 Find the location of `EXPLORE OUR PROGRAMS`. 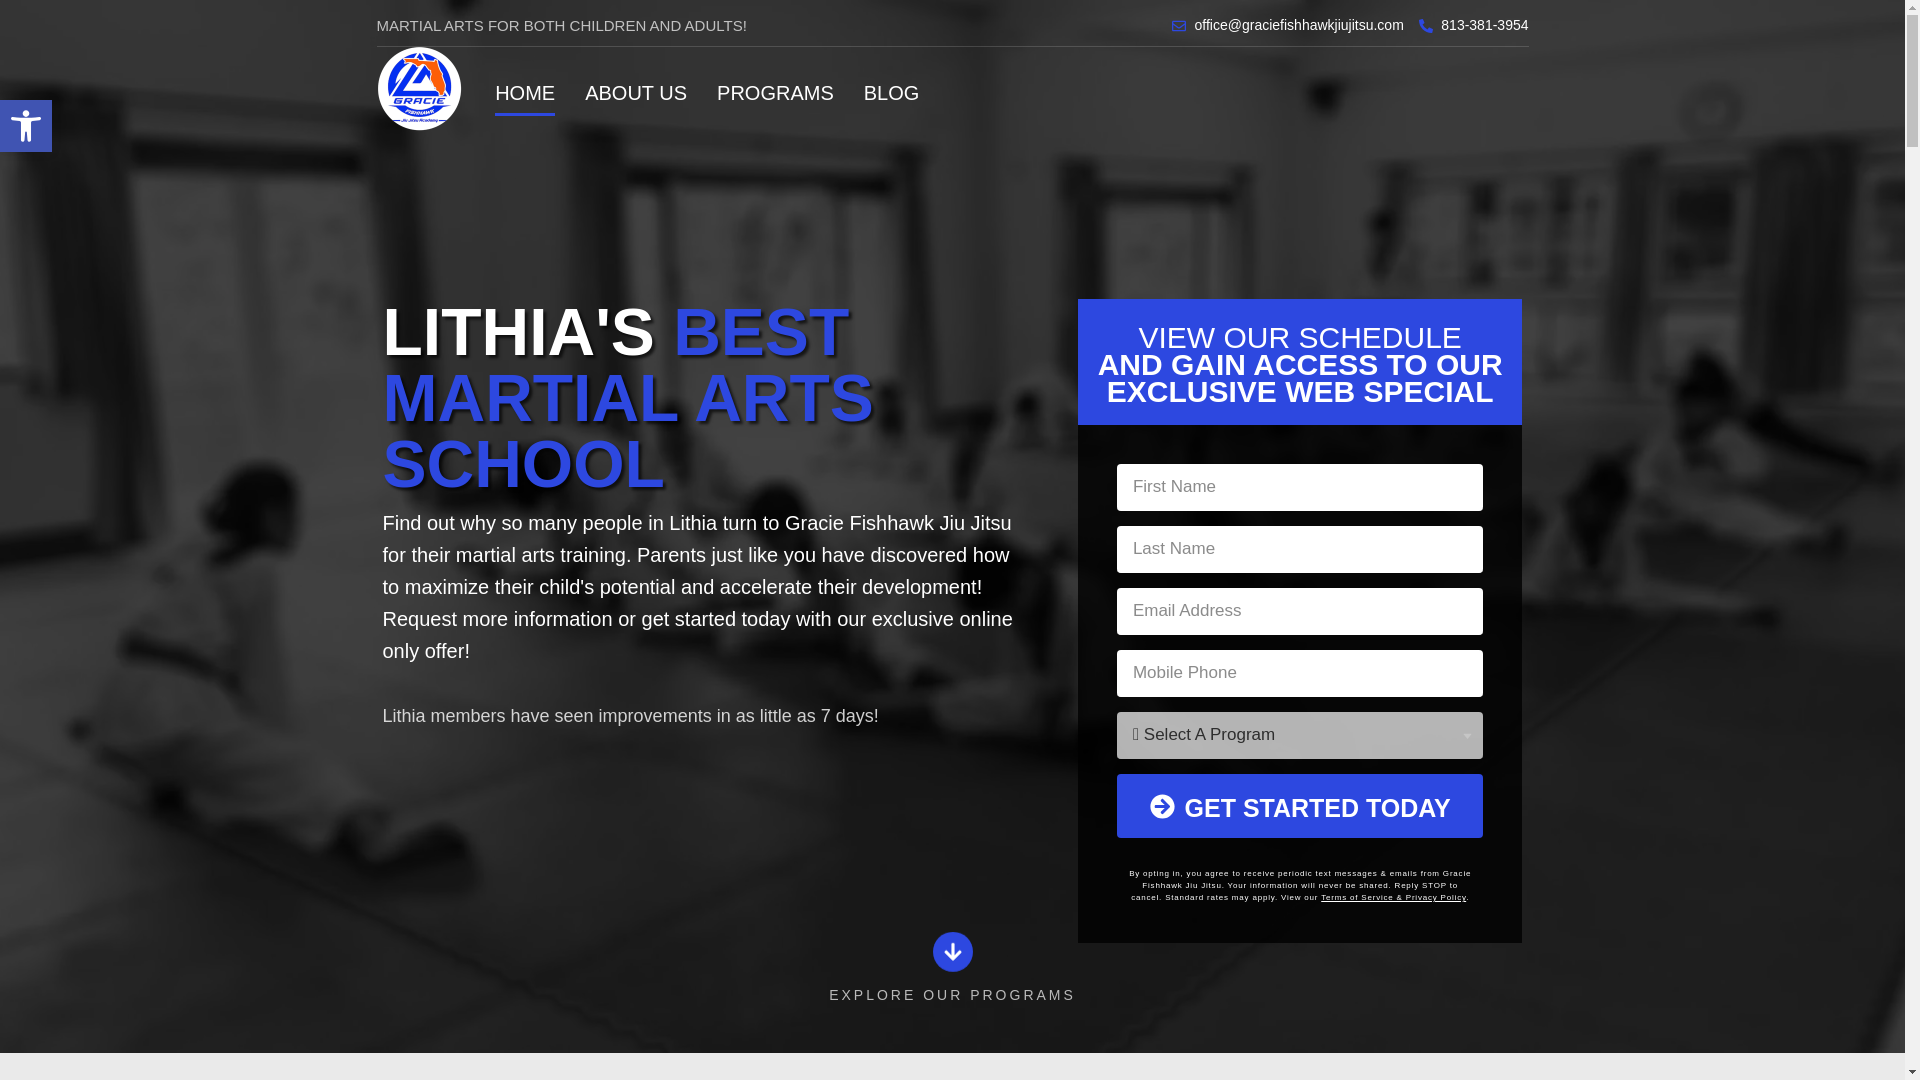

EXPLORE OUR PROGRAMS is located at coordinates (952, 995).